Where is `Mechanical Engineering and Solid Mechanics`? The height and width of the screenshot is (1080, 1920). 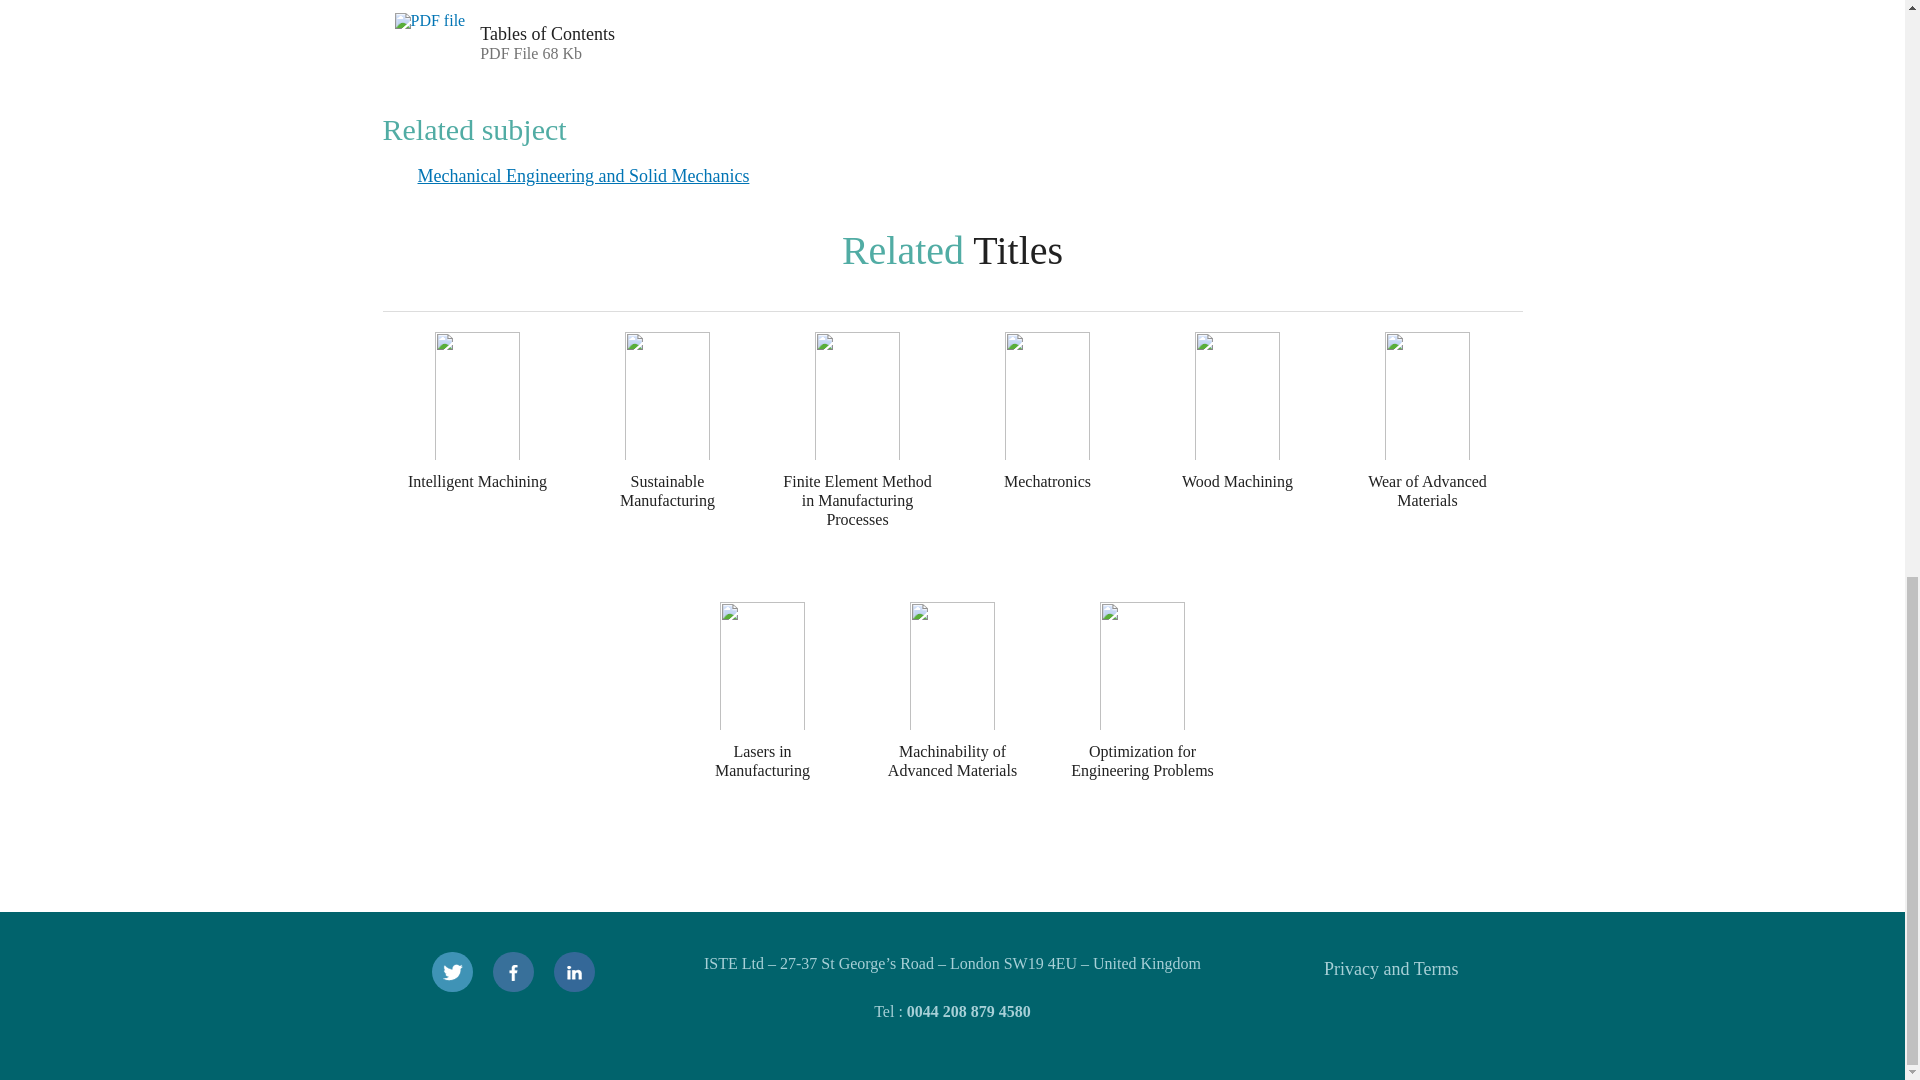
Mechanical Engineering and Solid Mechanics is located at coordinates (659, 32).